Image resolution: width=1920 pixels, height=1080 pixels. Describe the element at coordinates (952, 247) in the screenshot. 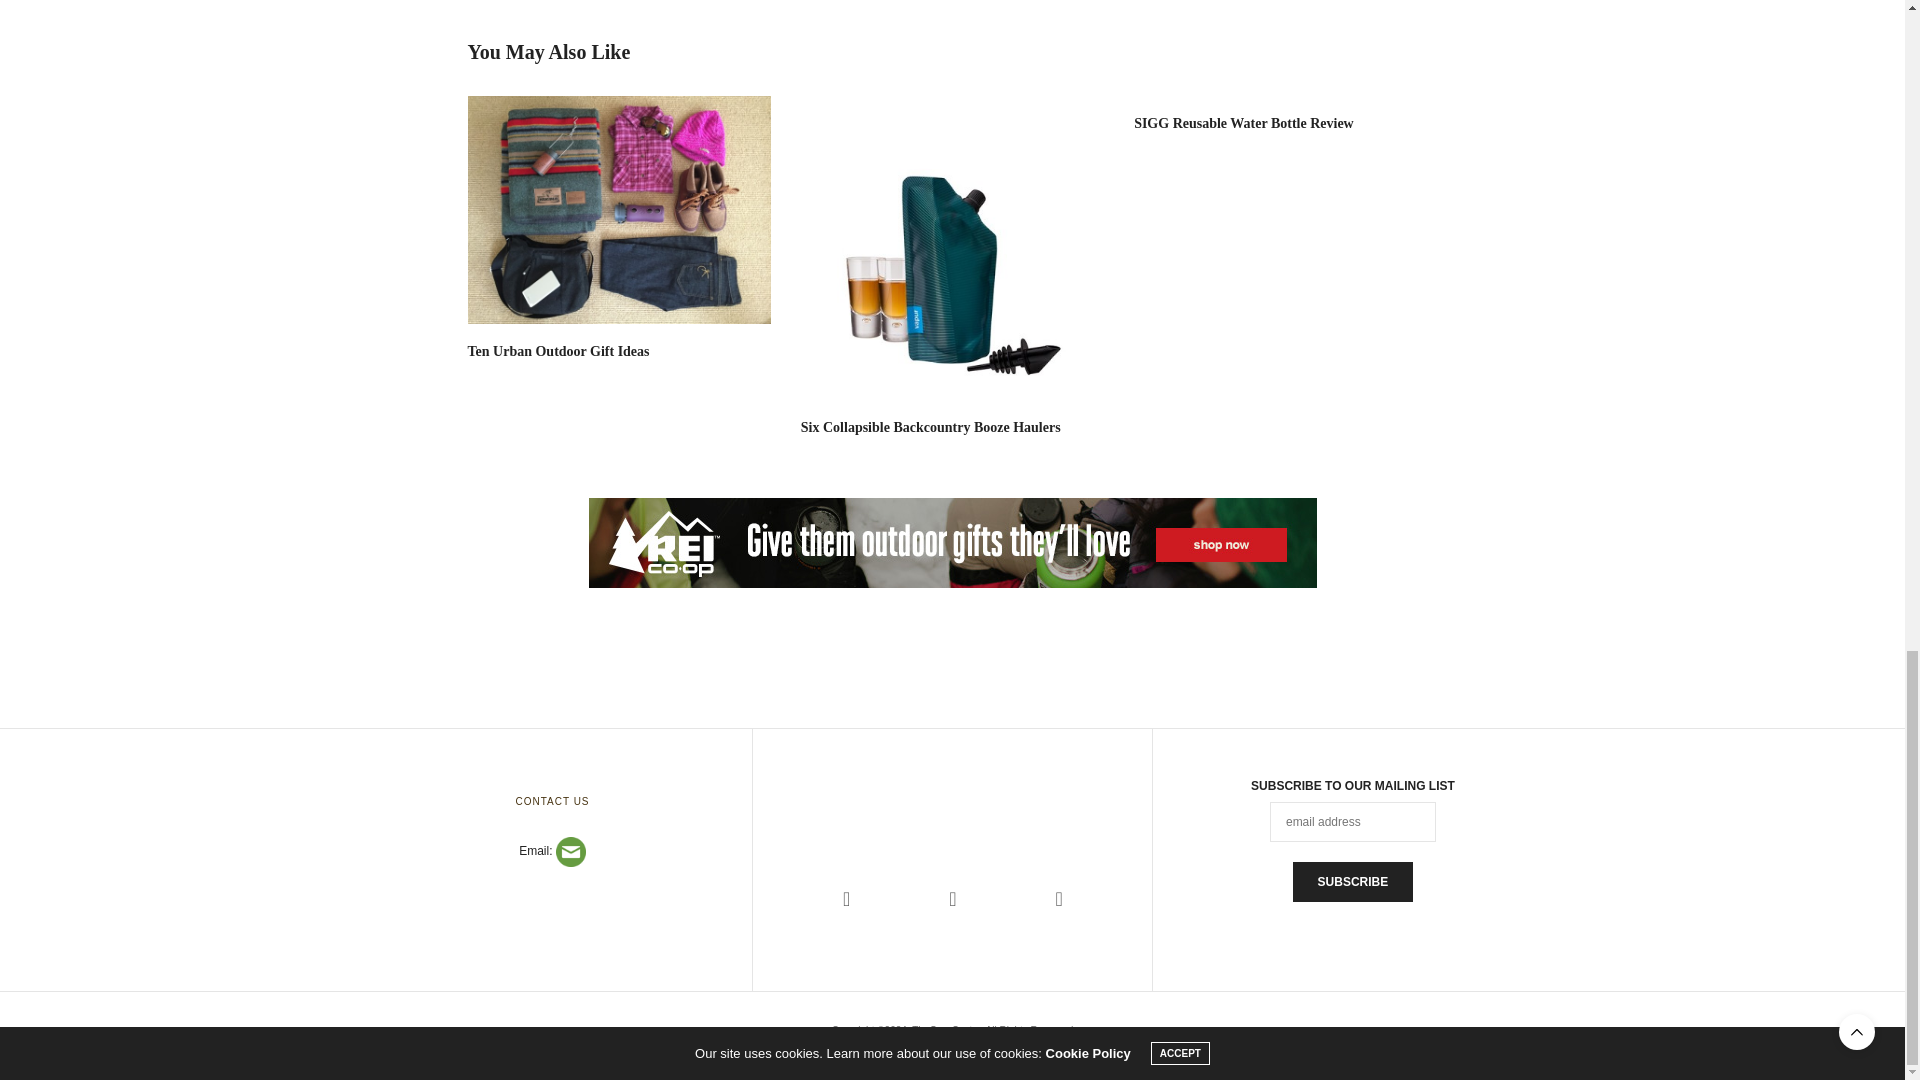

I see `Six Collapsible Backcountry Booze Haulers` at that location.